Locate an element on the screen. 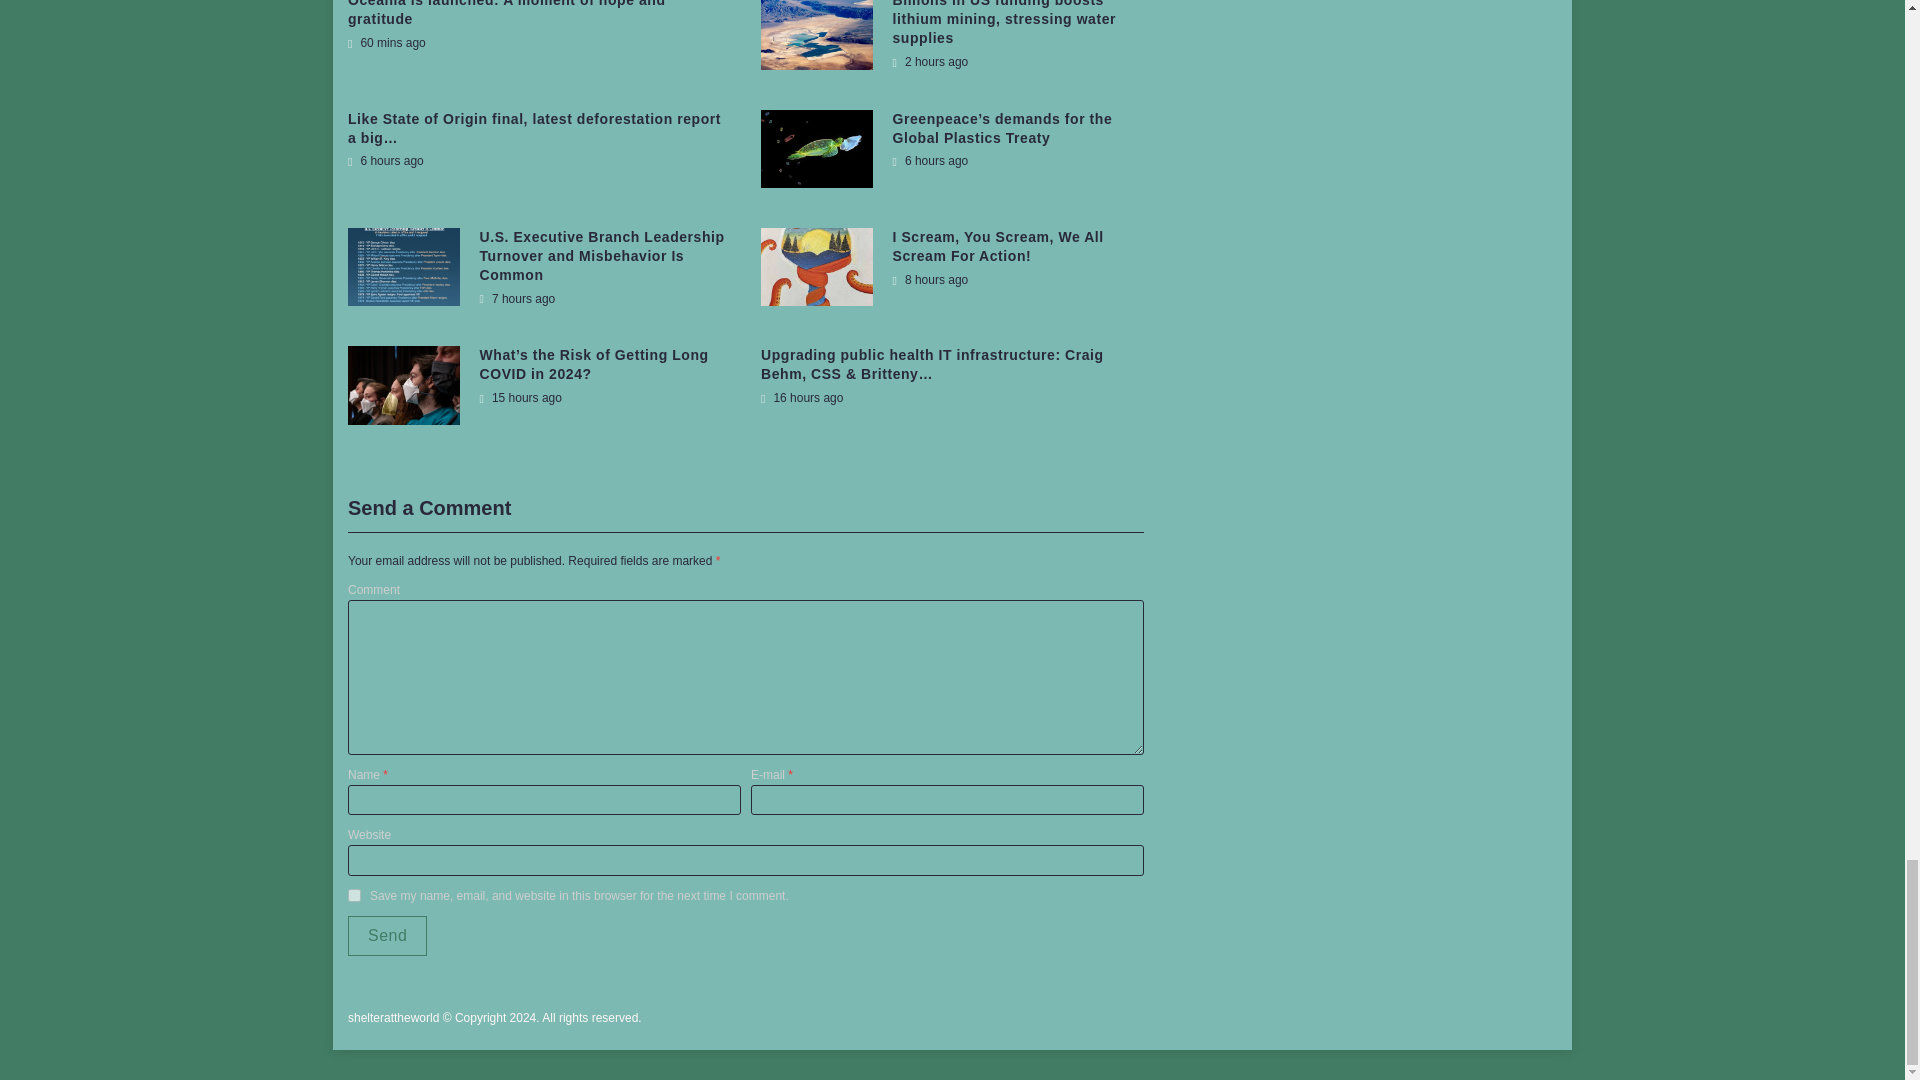  2 hours ago is located at coordinates (930, 62).